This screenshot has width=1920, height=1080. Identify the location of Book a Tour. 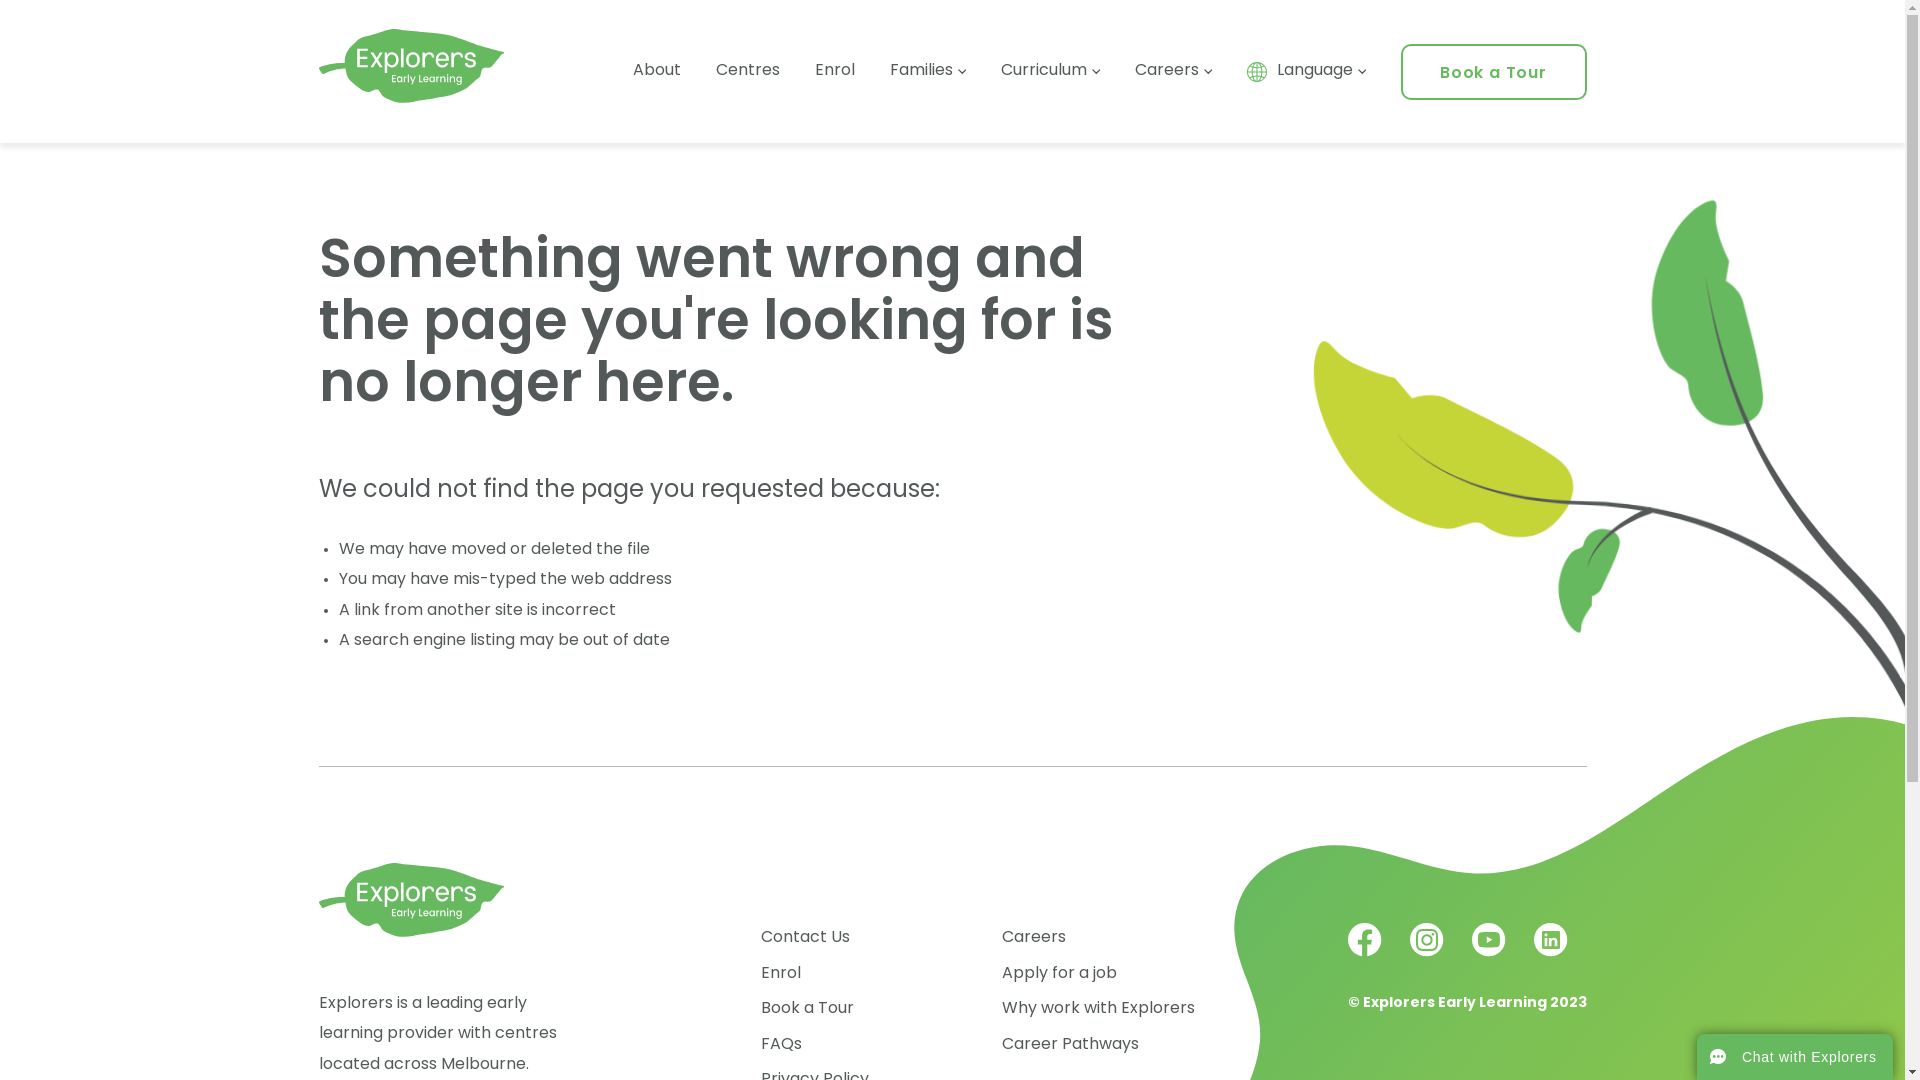
(1494, 74).